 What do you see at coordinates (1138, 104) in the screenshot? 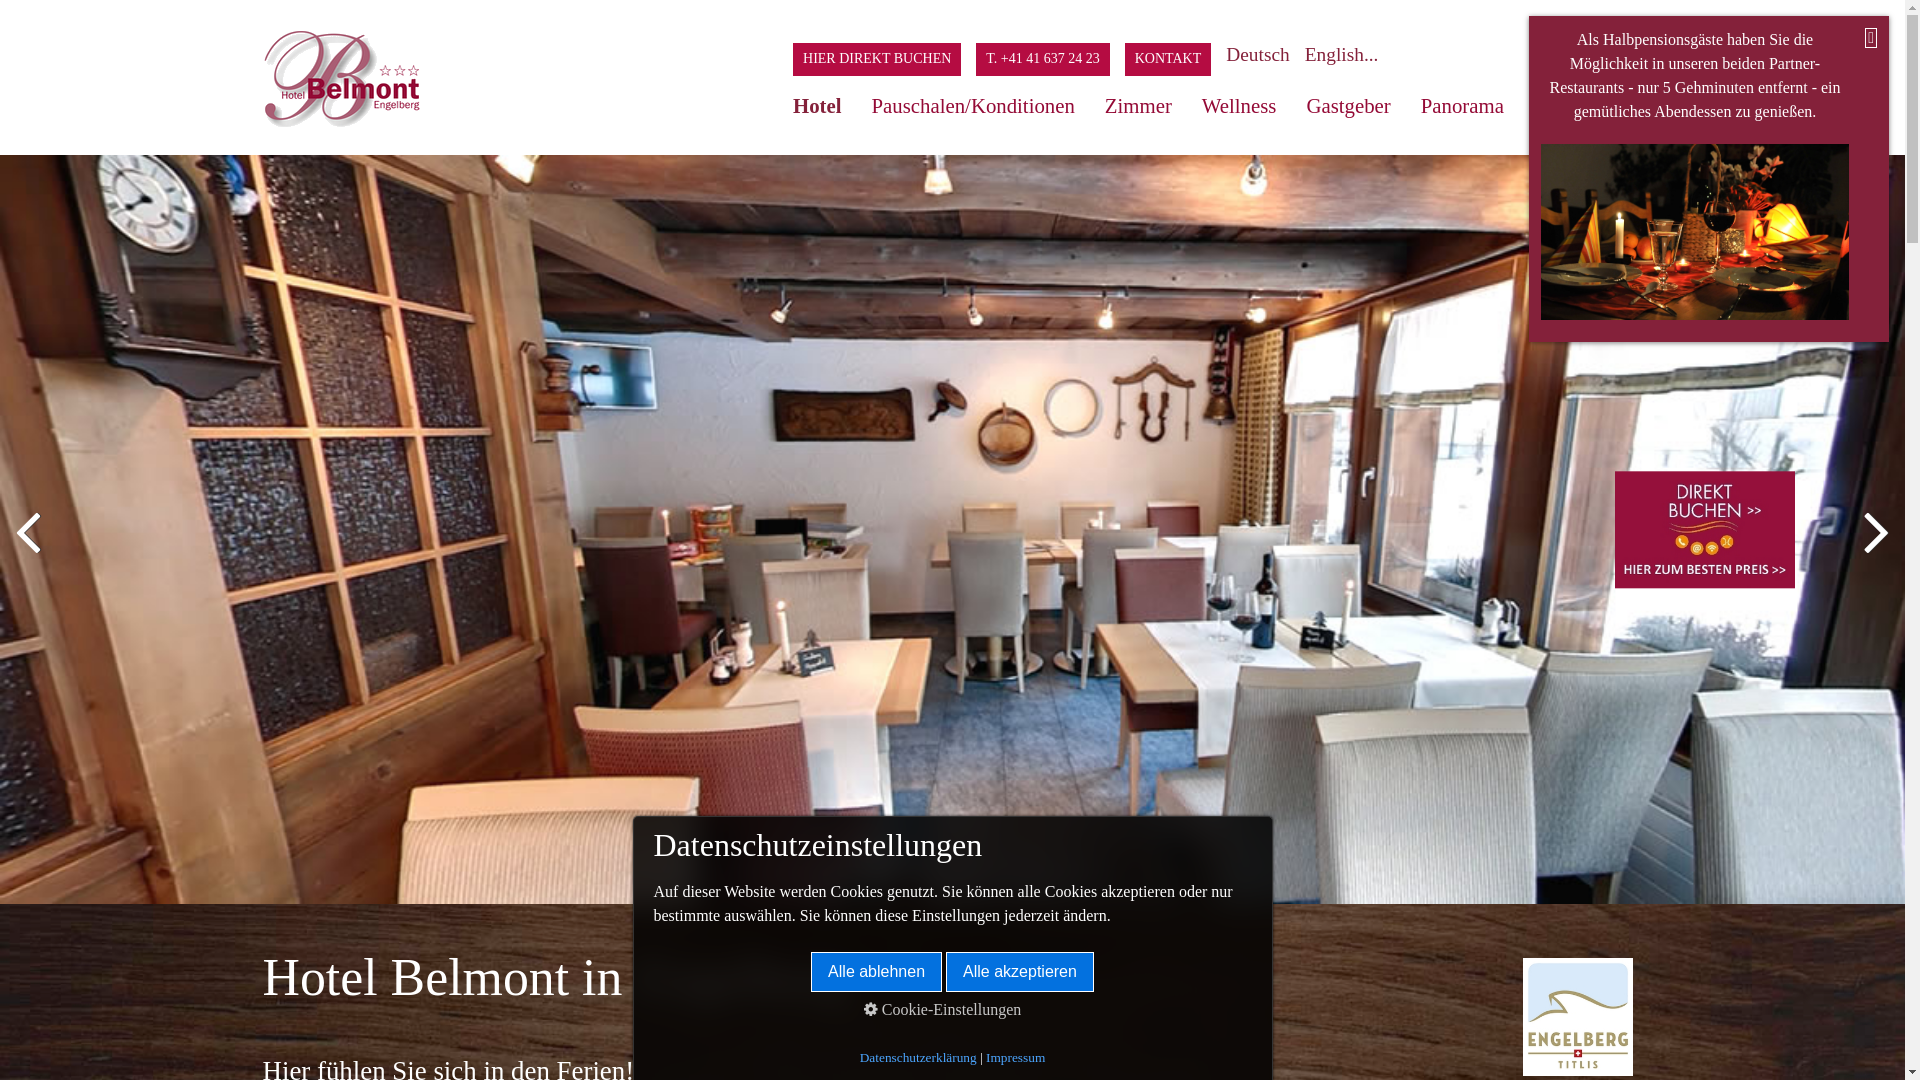
I see `Zimmer` at bounding box center [1138, 104].